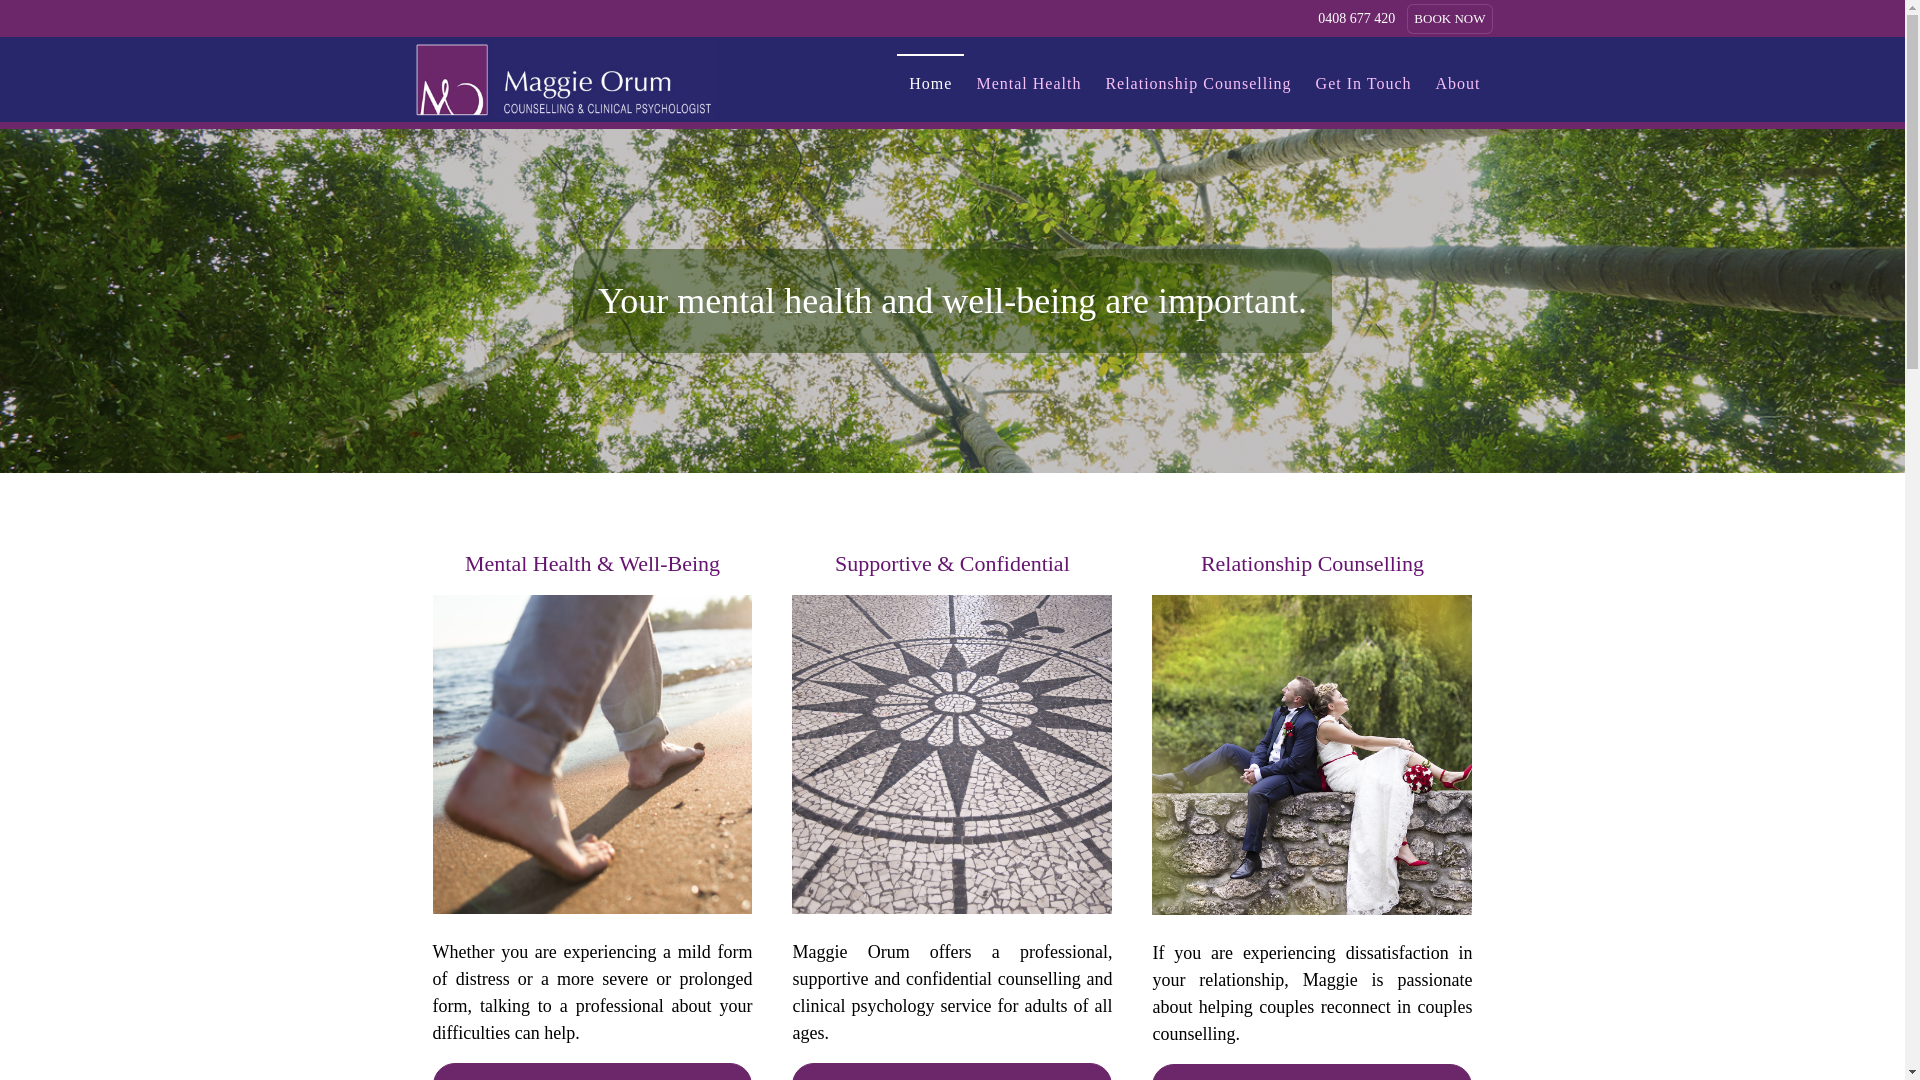 The height and width of the screenshot is (1080, 1920). I want to click on About, so click(1458, 80).